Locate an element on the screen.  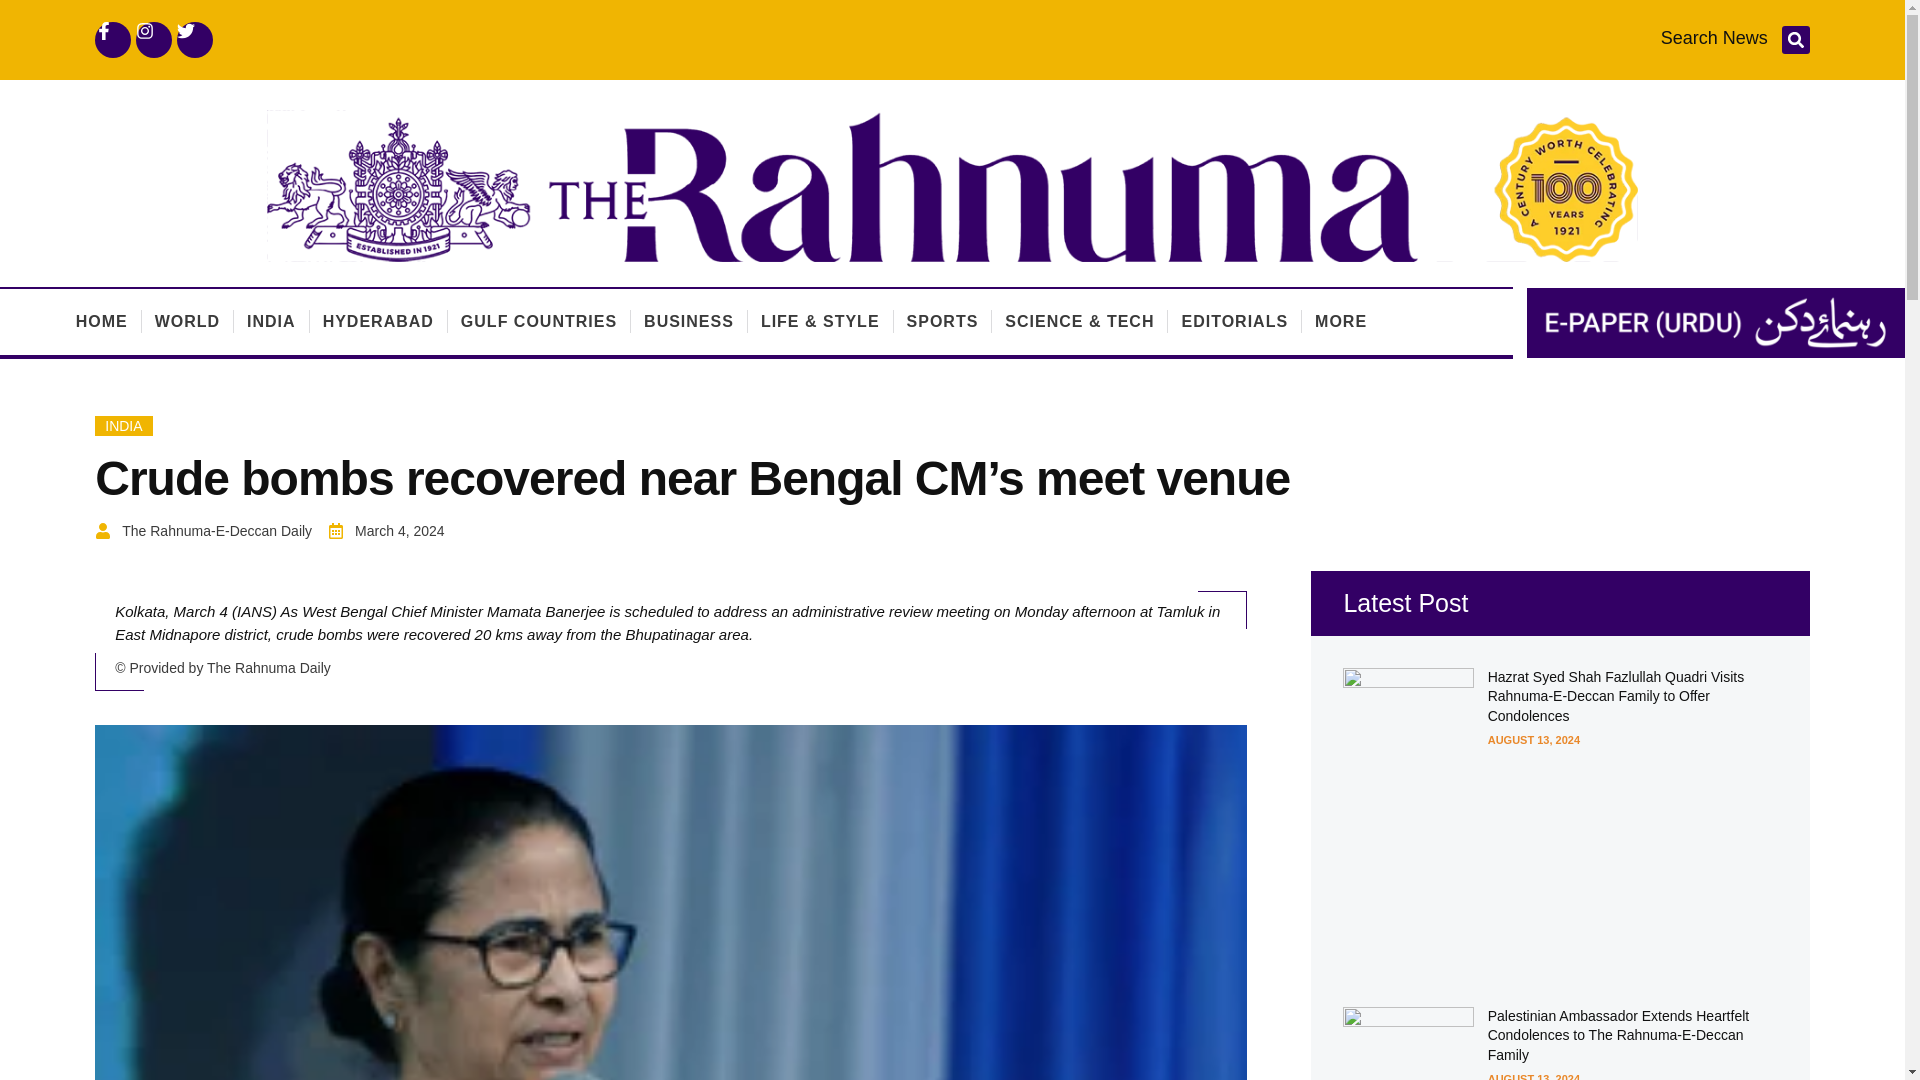
GULF COUNTRIES is located at coordinates (538, 322).